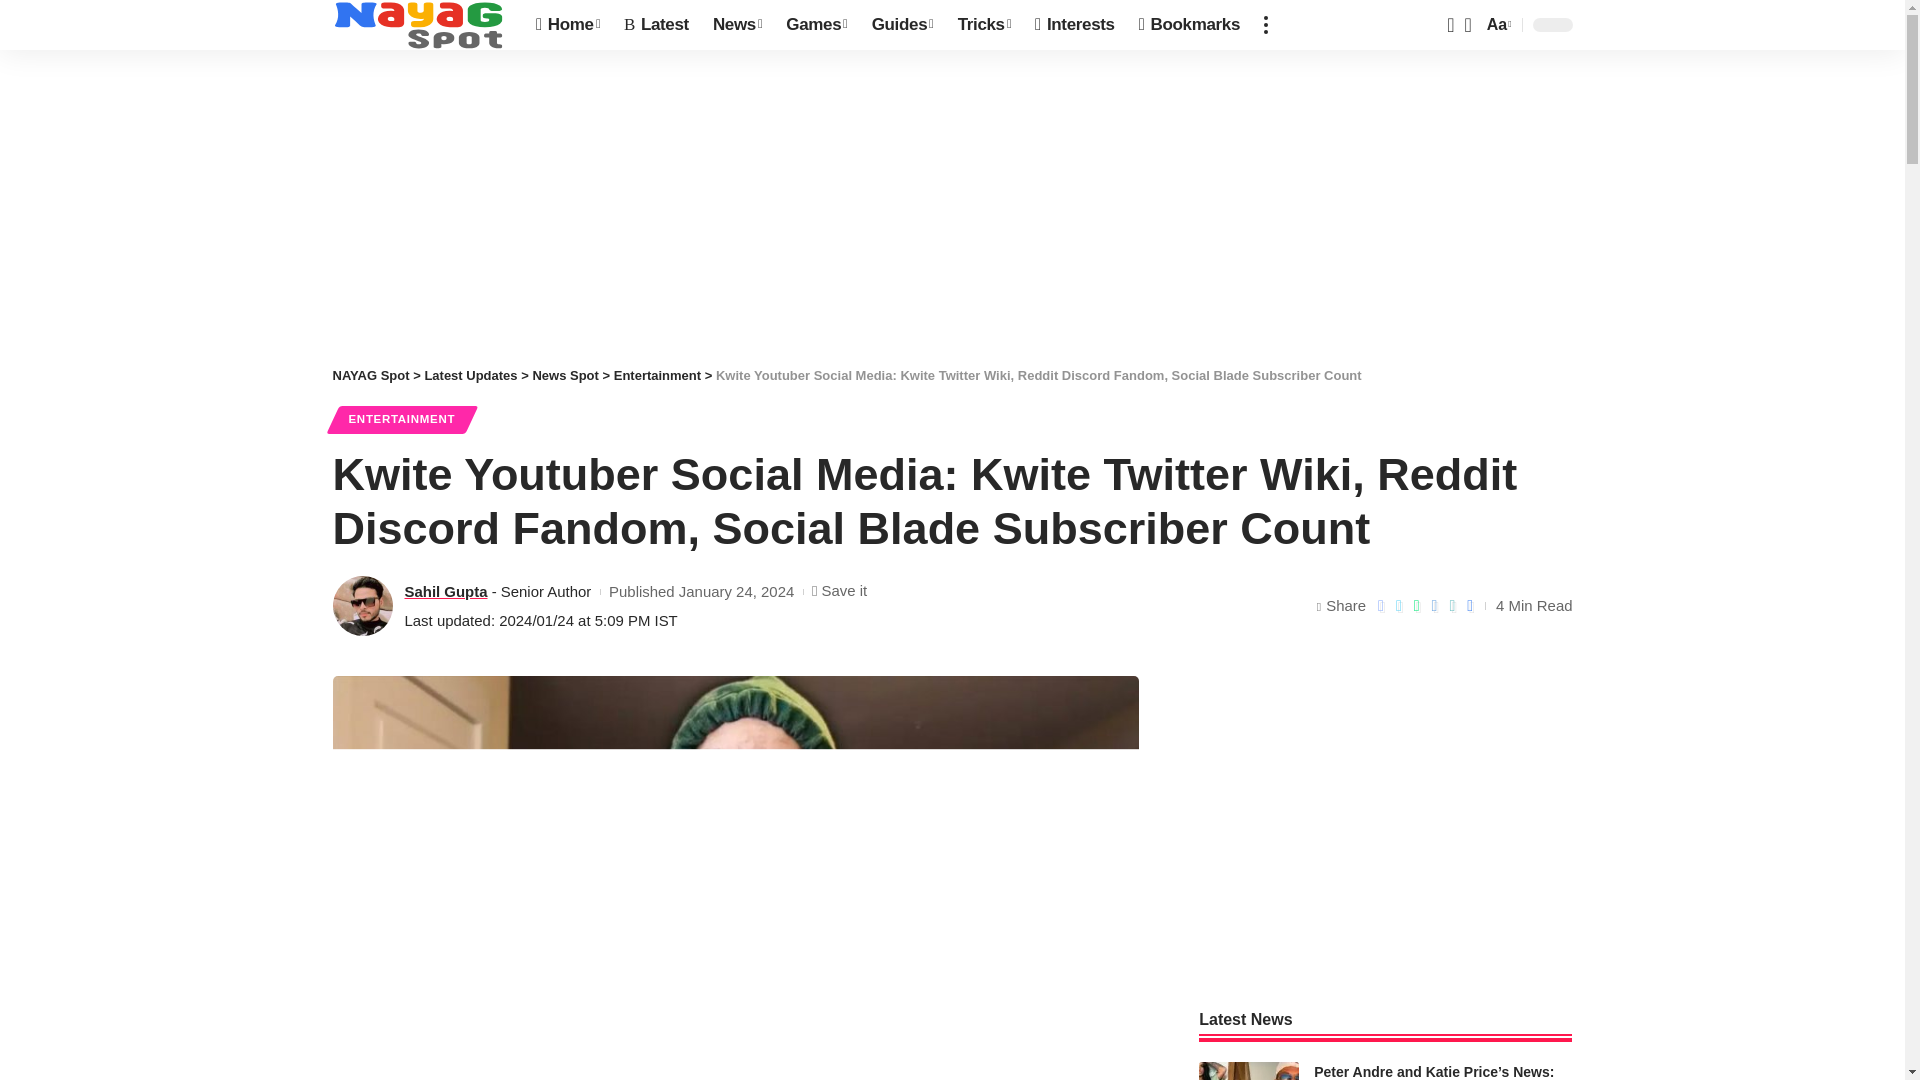 The width and height of the screenshot is (1920, 1080). I want to click on Guides, so click(903, 24).